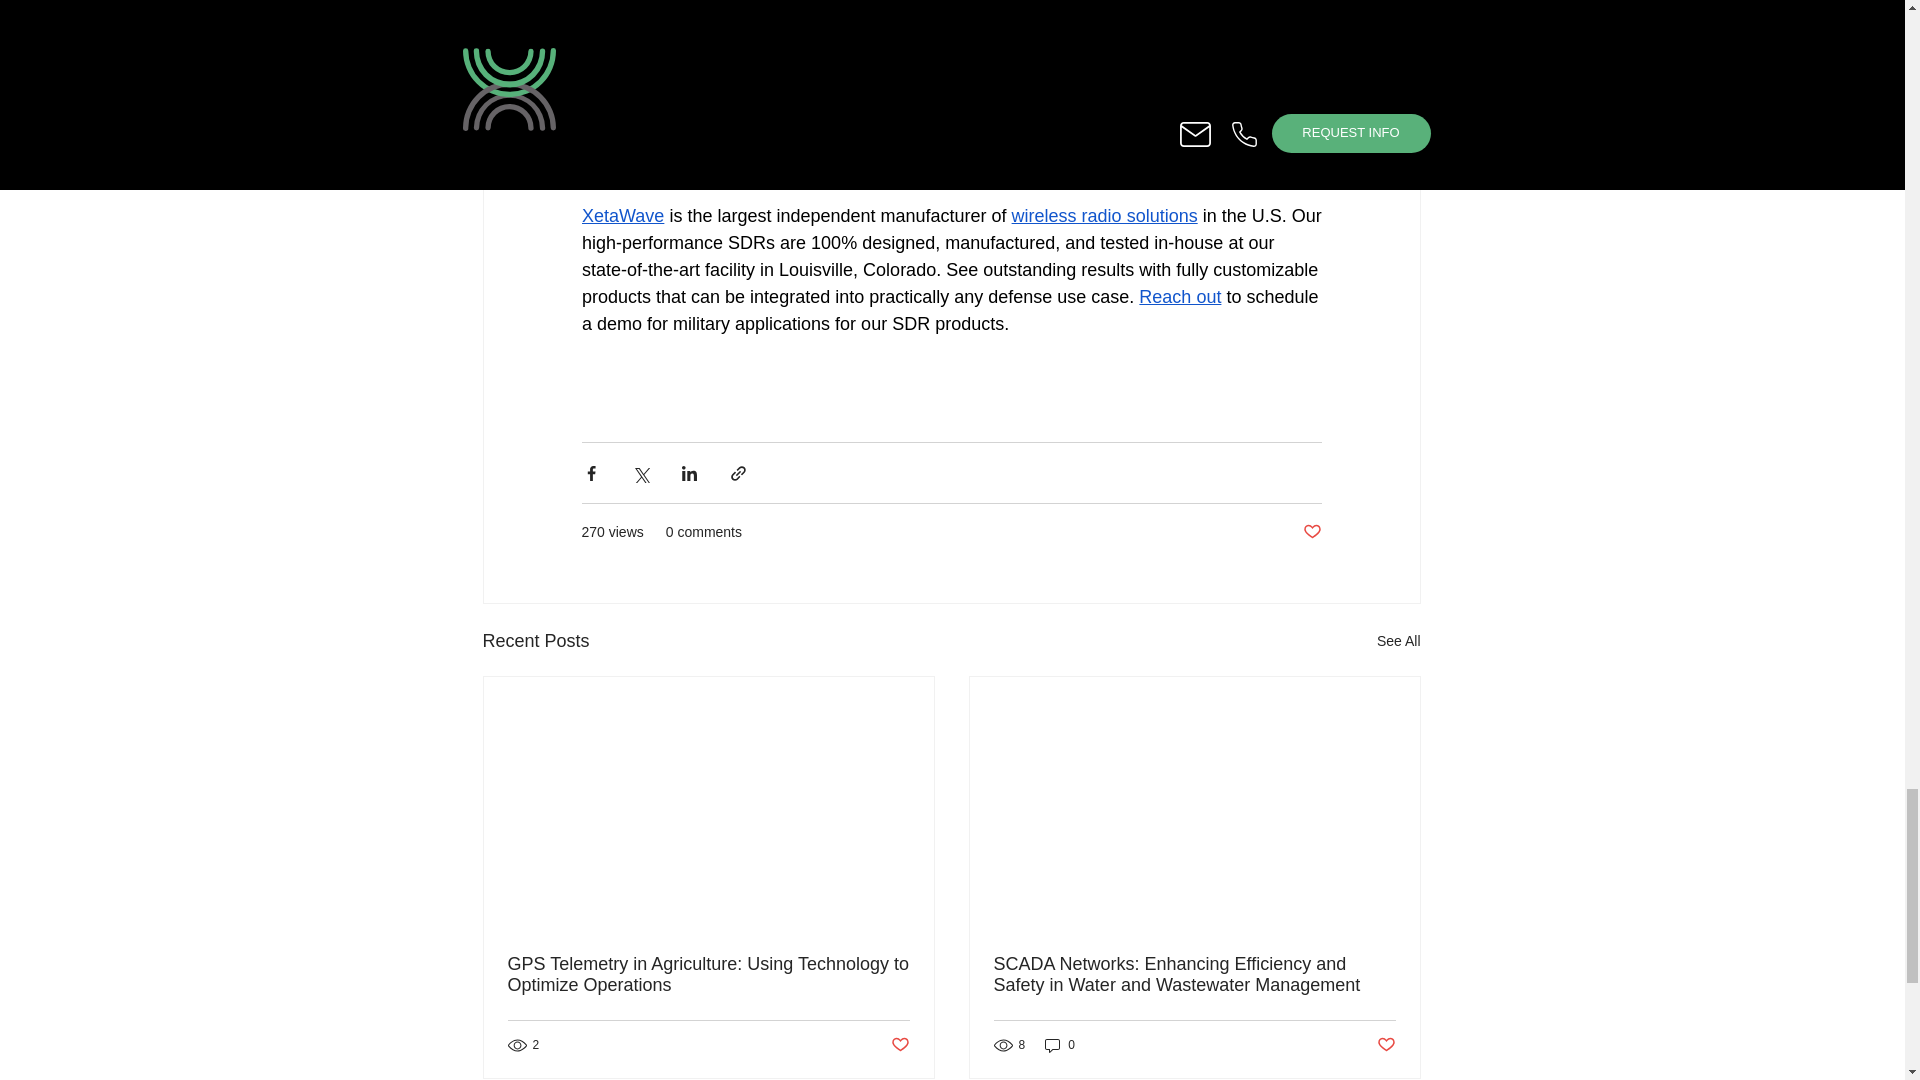 This screenshot has height=1080, width=1920. What do you see at coordinates (622, 216) in the screenshot?
I see `XetaWave` at bounding box center [622, 216].